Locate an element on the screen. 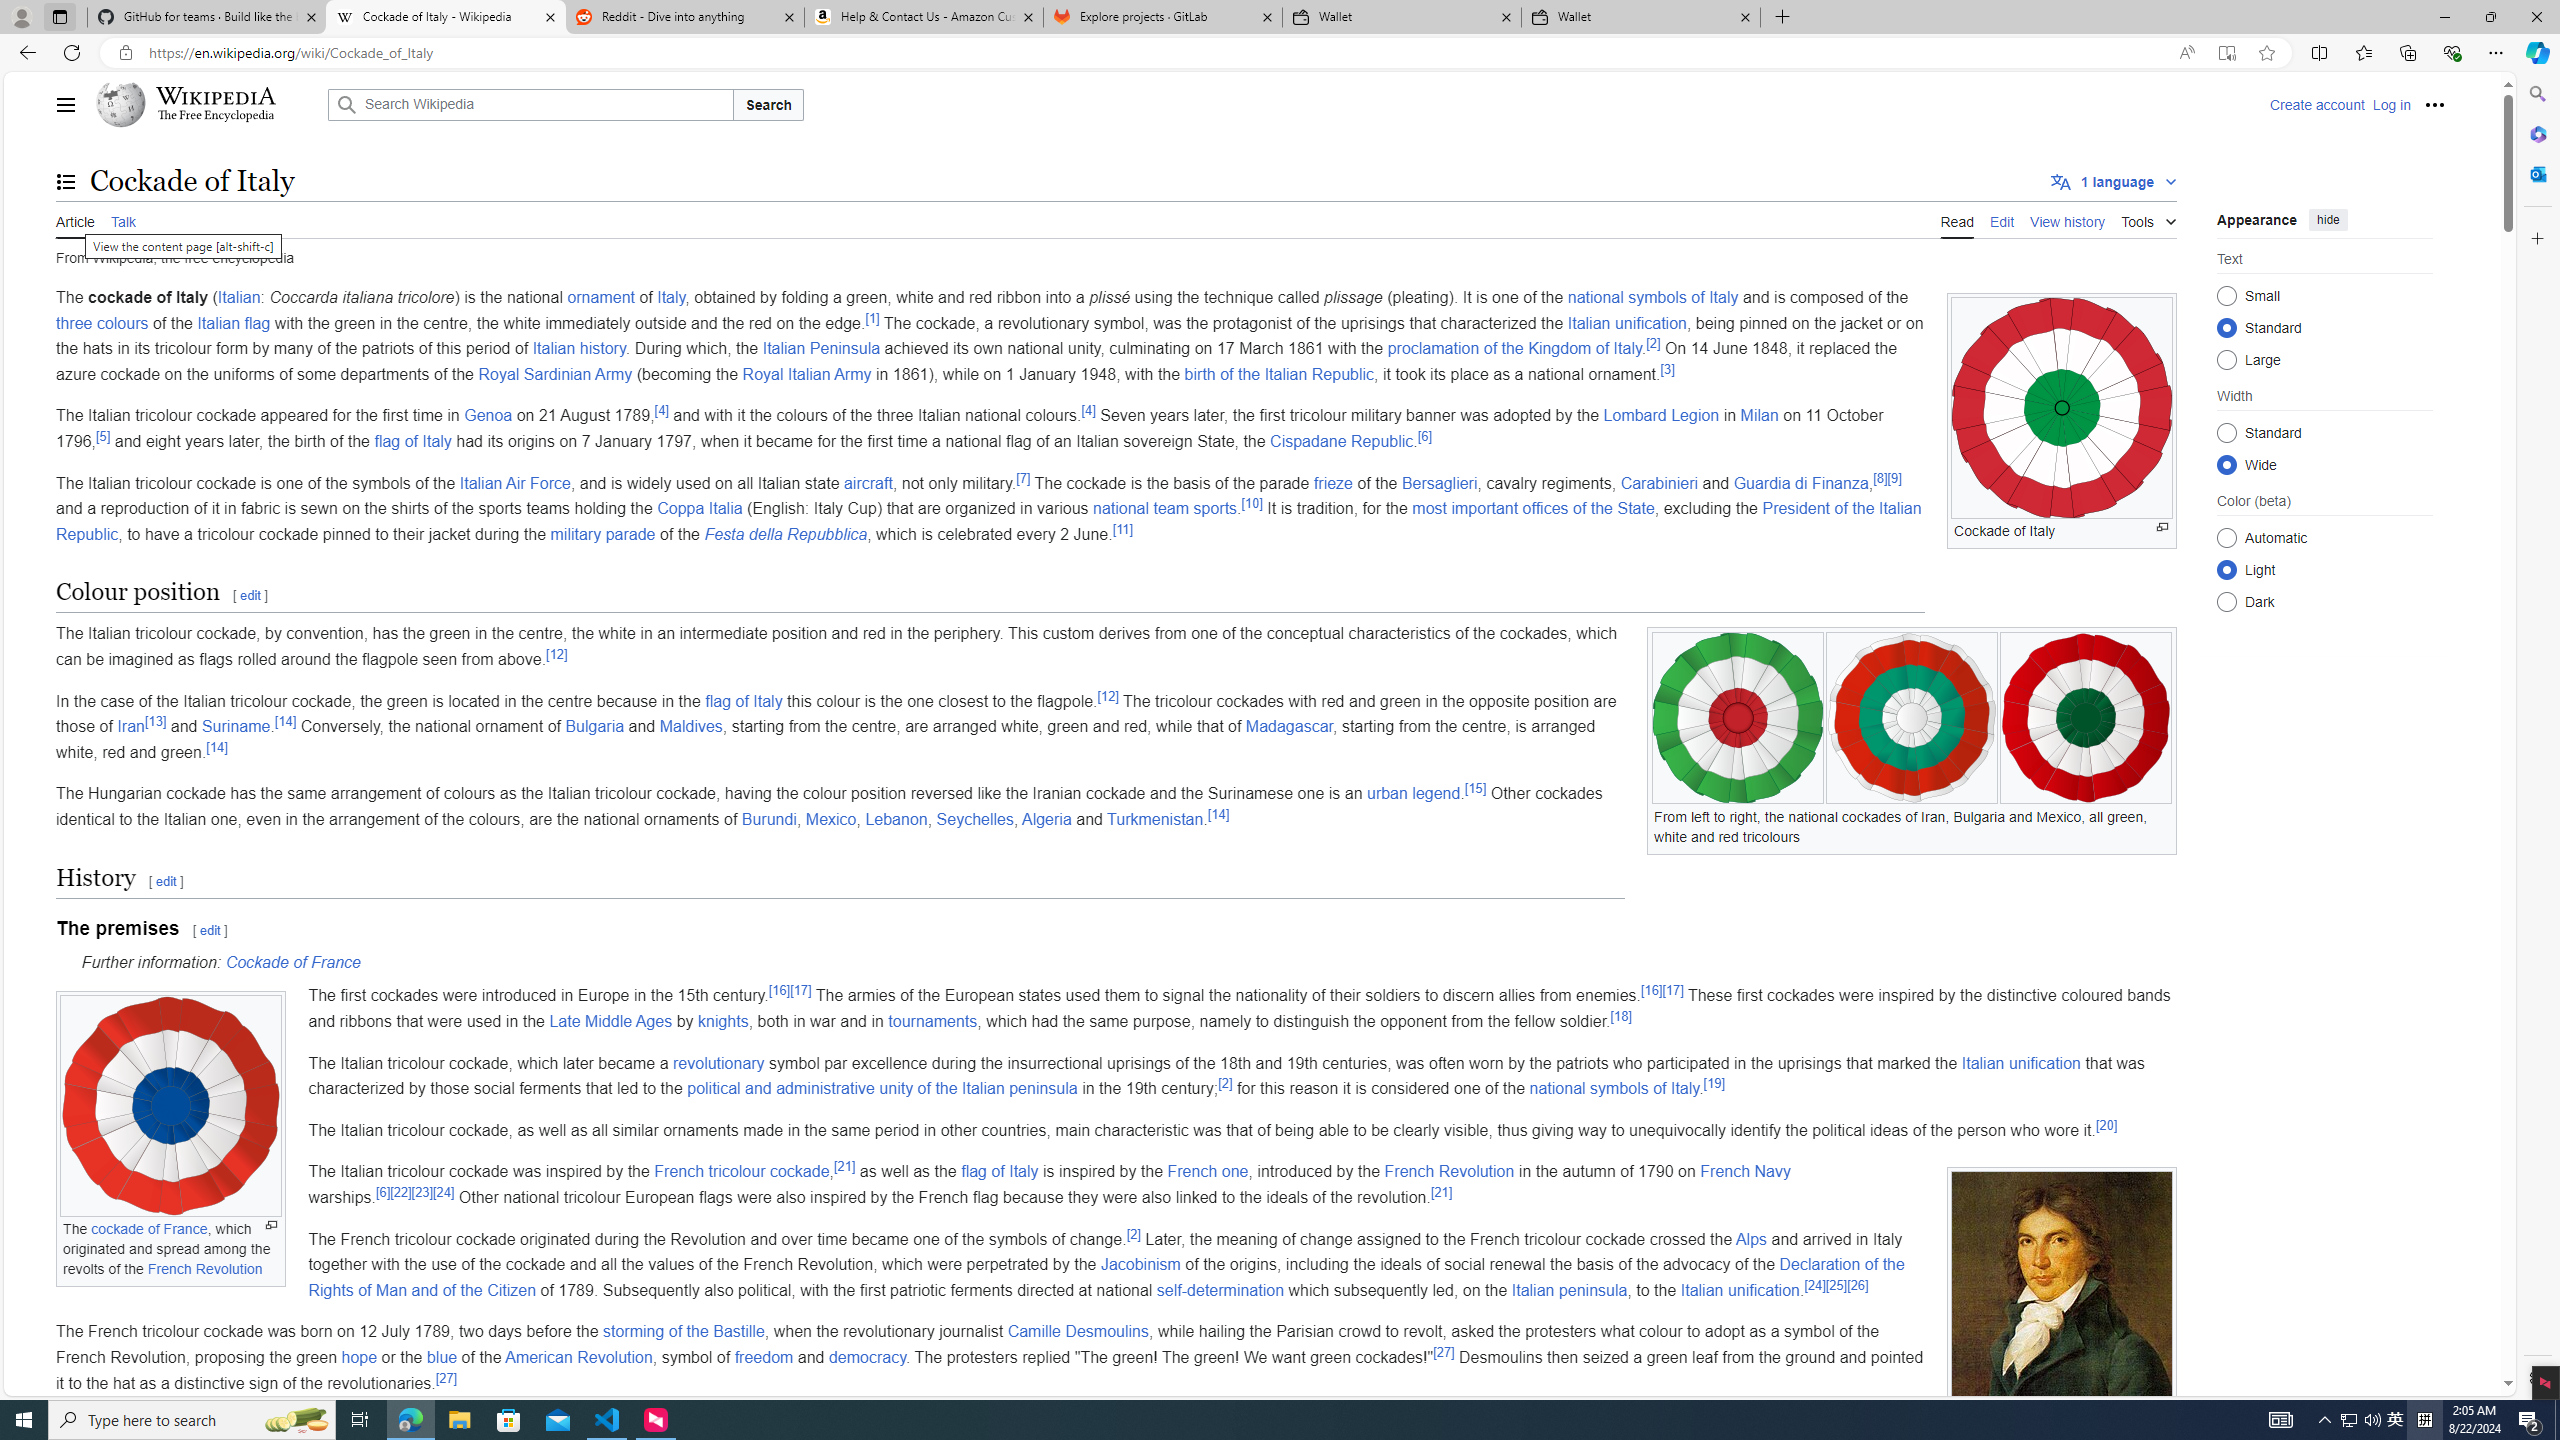 The width and height of the screenshot is (2560, 1440). Tools is located at coordinates (2149, 218).